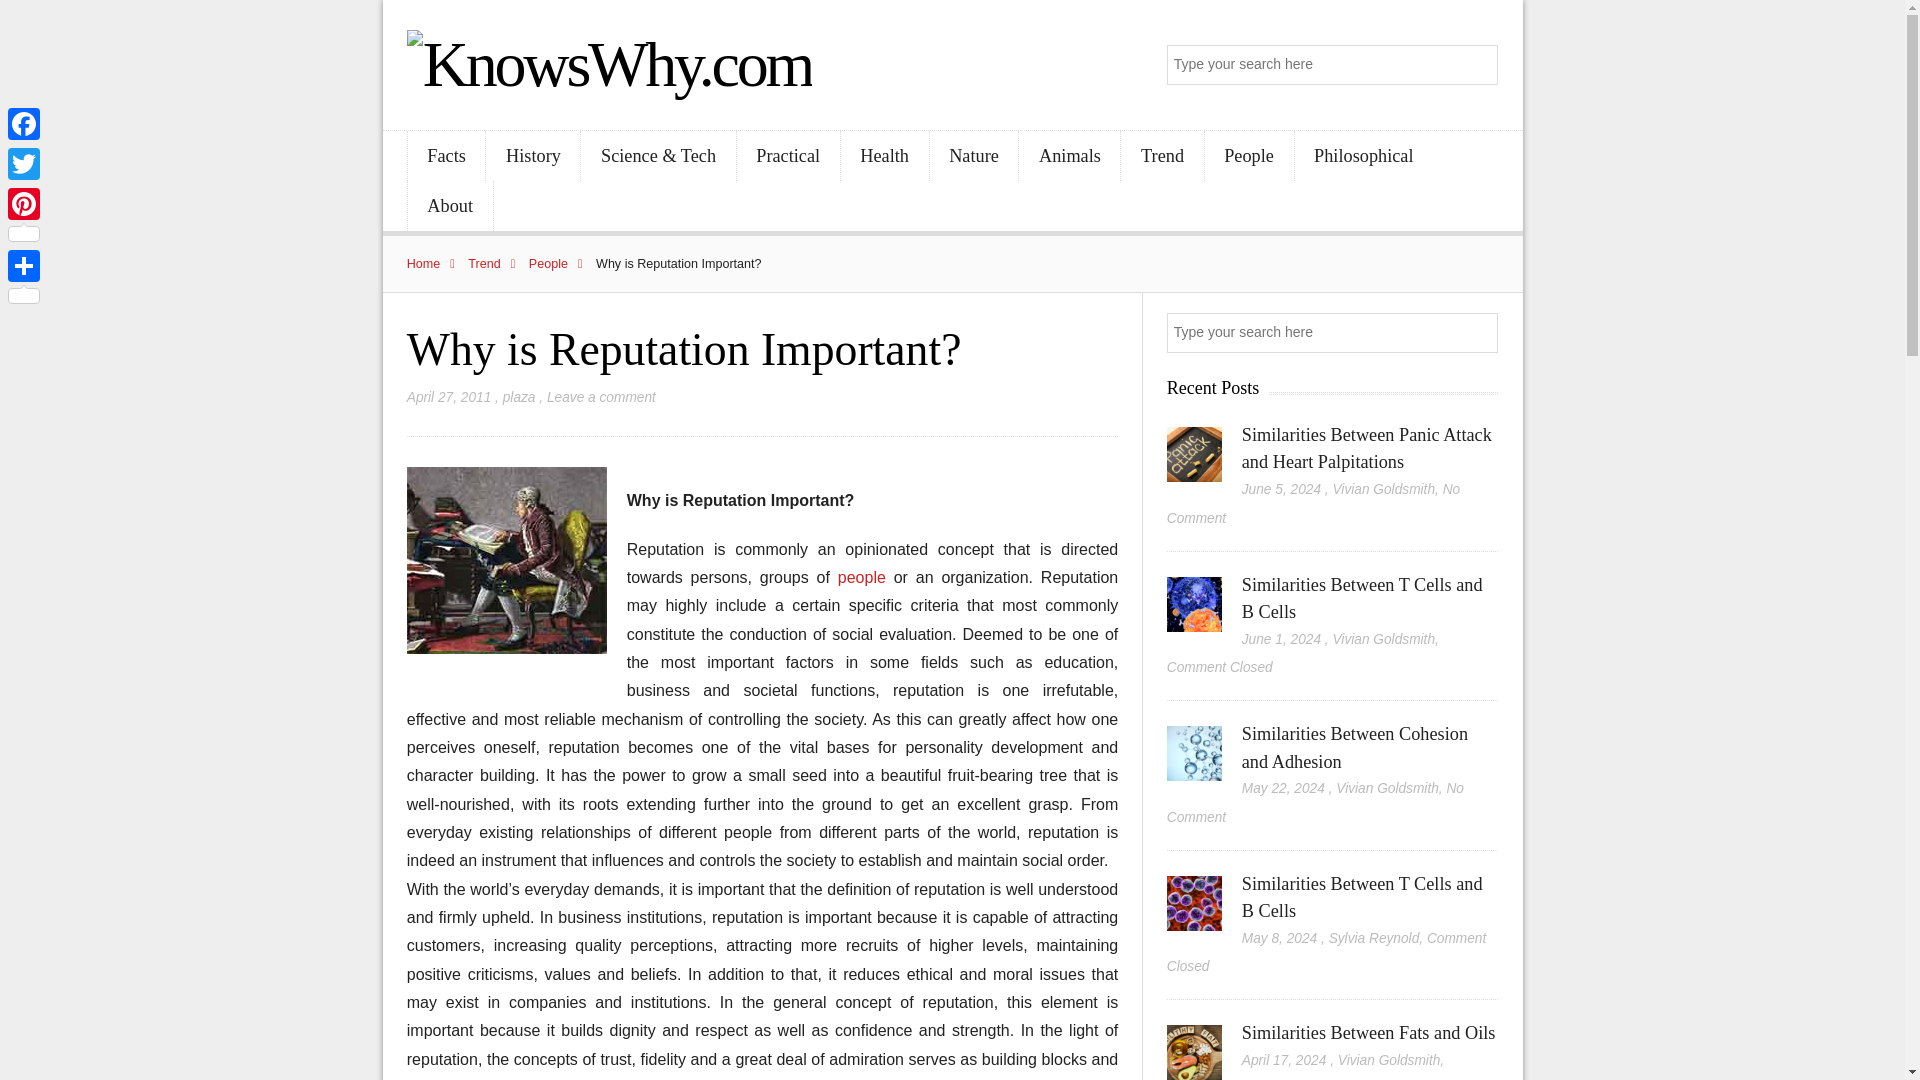 The width and height of the screenshot is (1920, 1080). I want to click on Practical, so click(788, 156).